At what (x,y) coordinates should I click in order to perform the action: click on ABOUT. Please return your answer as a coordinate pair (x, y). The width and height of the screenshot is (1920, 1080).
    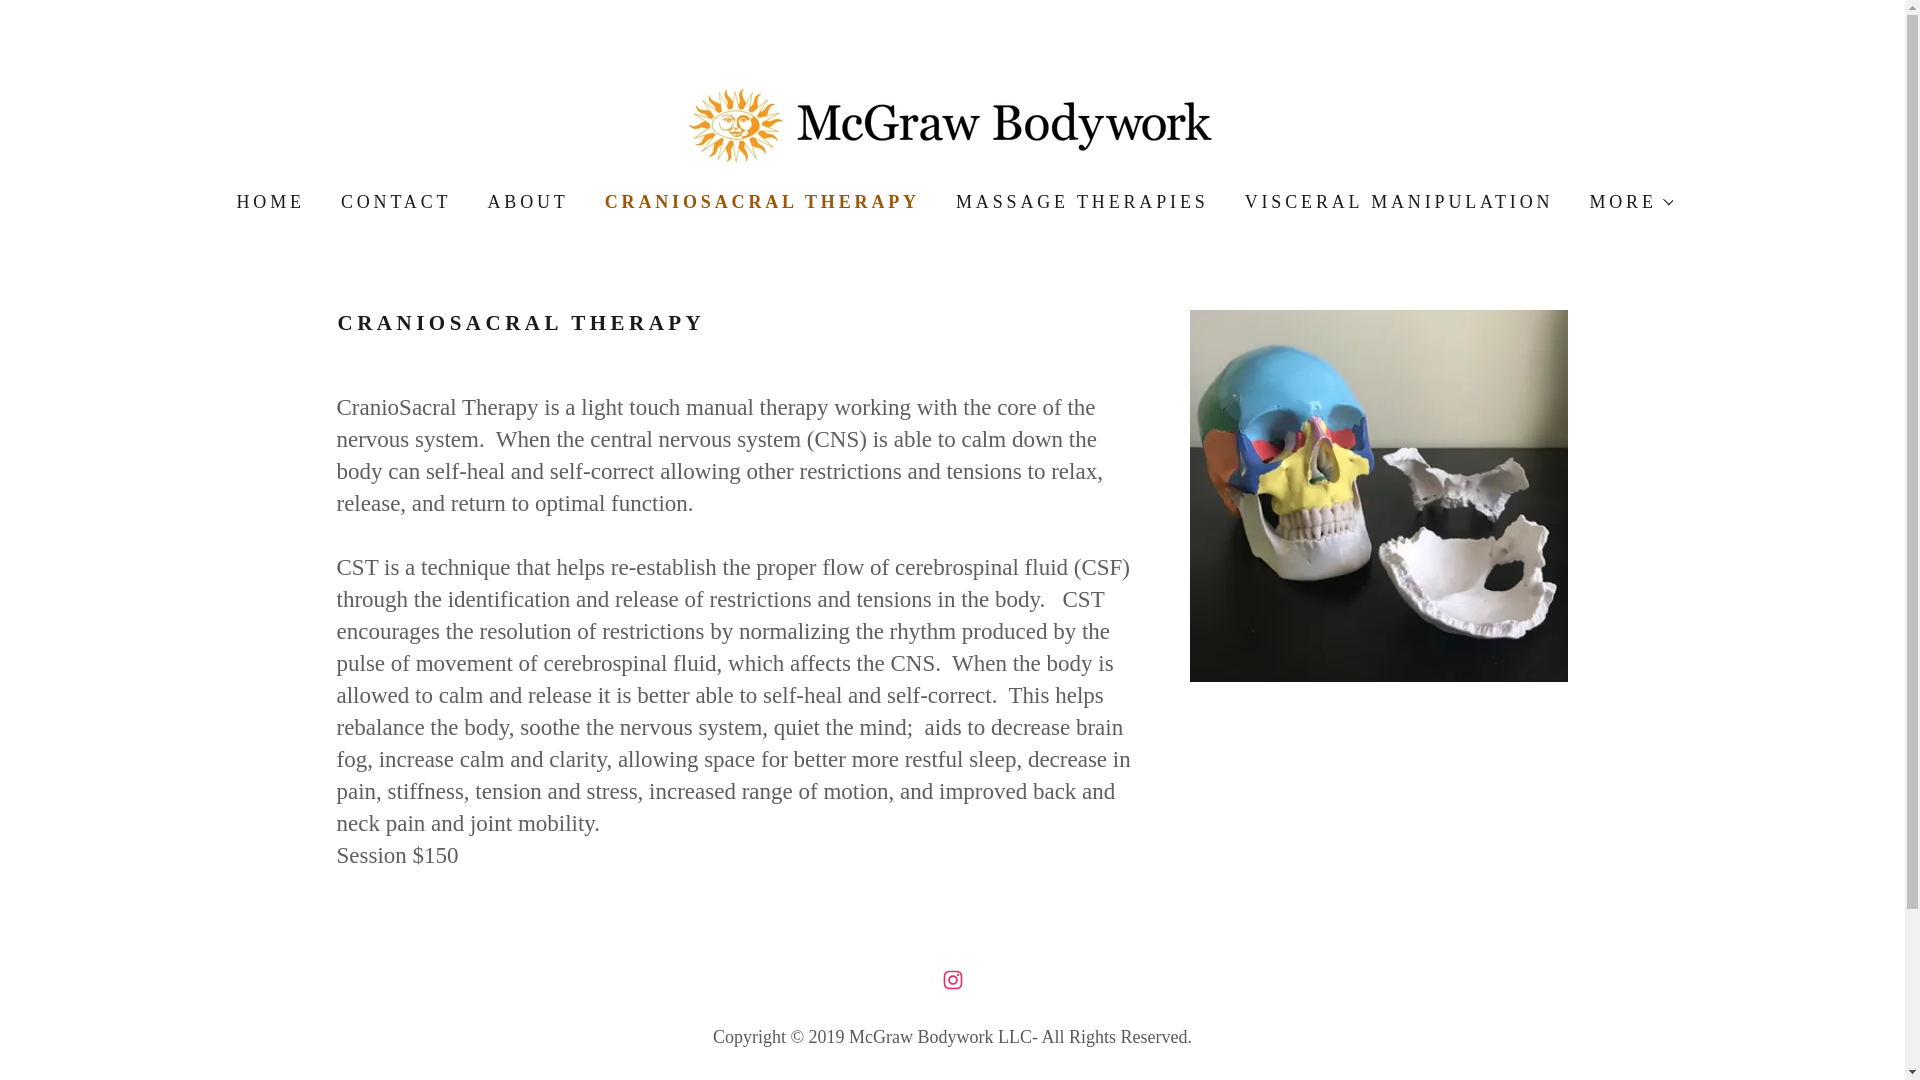
    Looking at the image, I should click on (525, 202).